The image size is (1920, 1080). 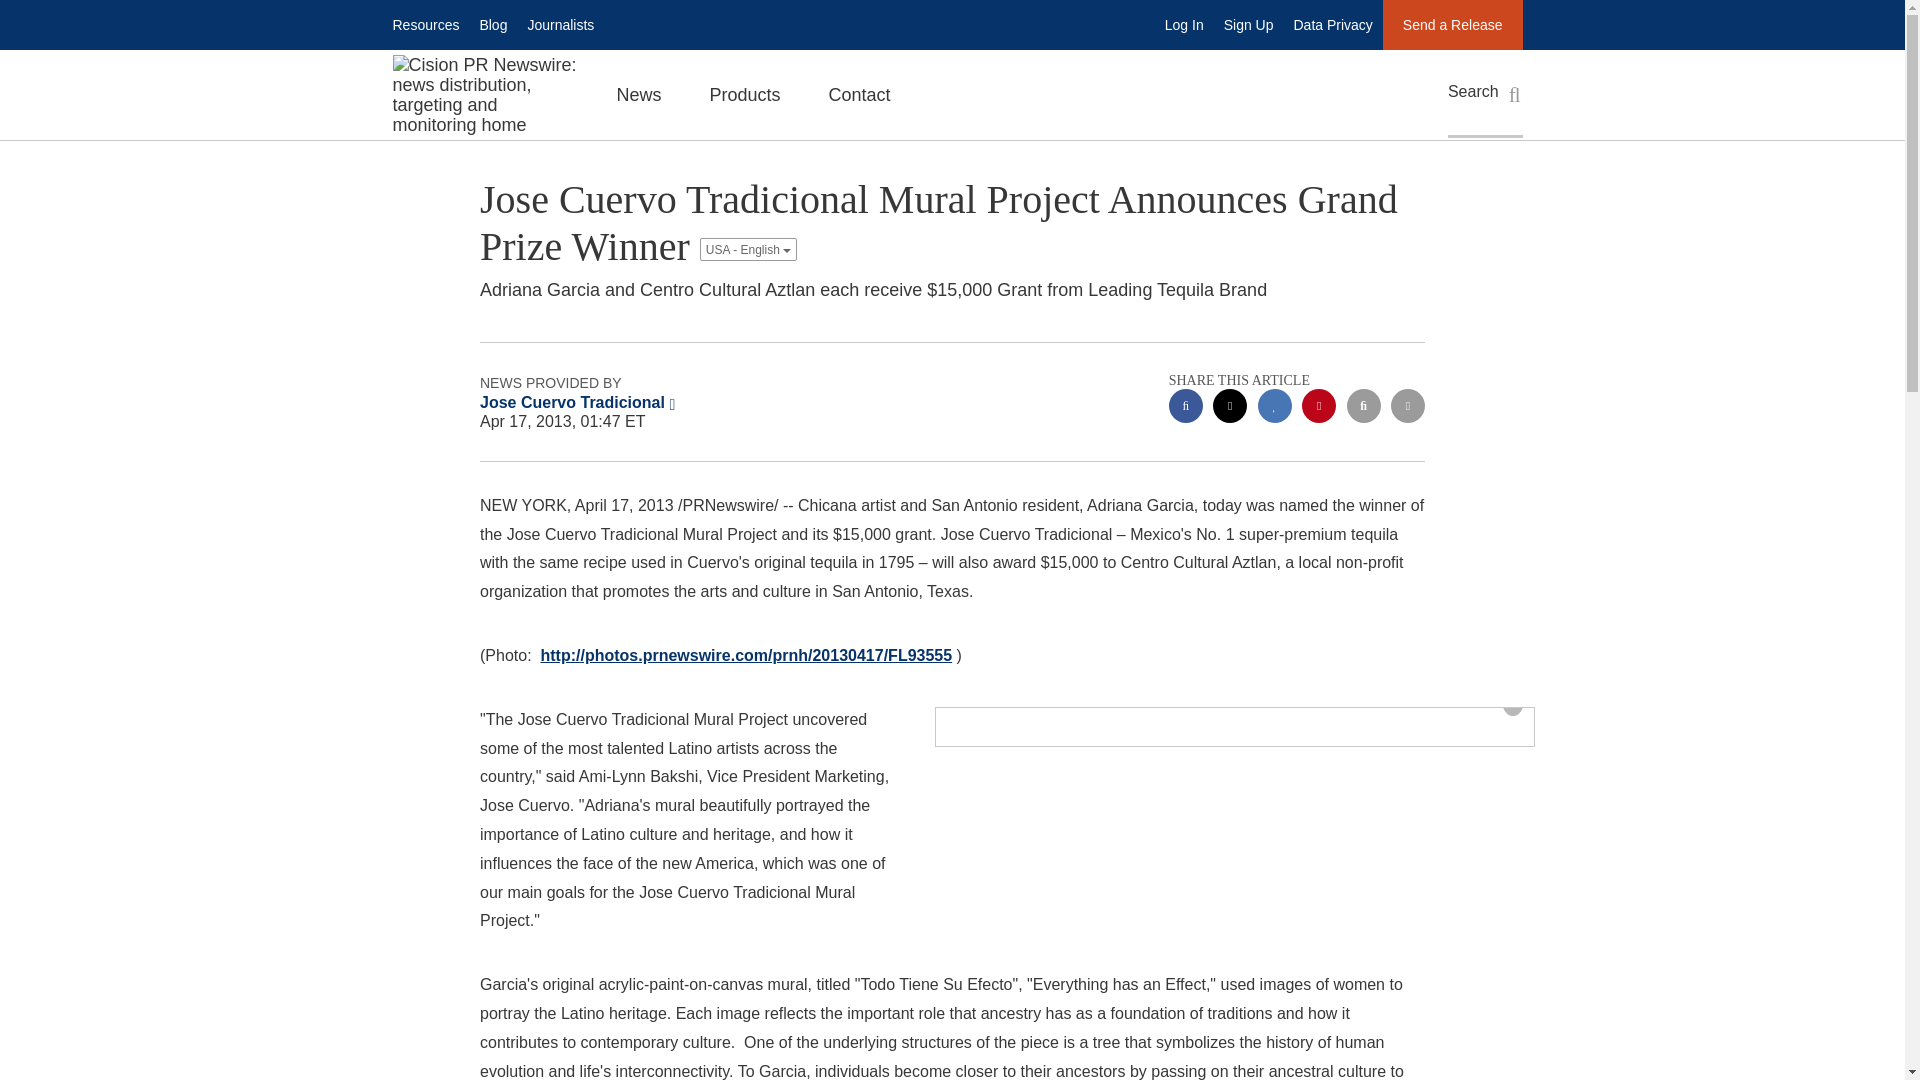 I want to click on Log In, so click(x=1184, y=24).